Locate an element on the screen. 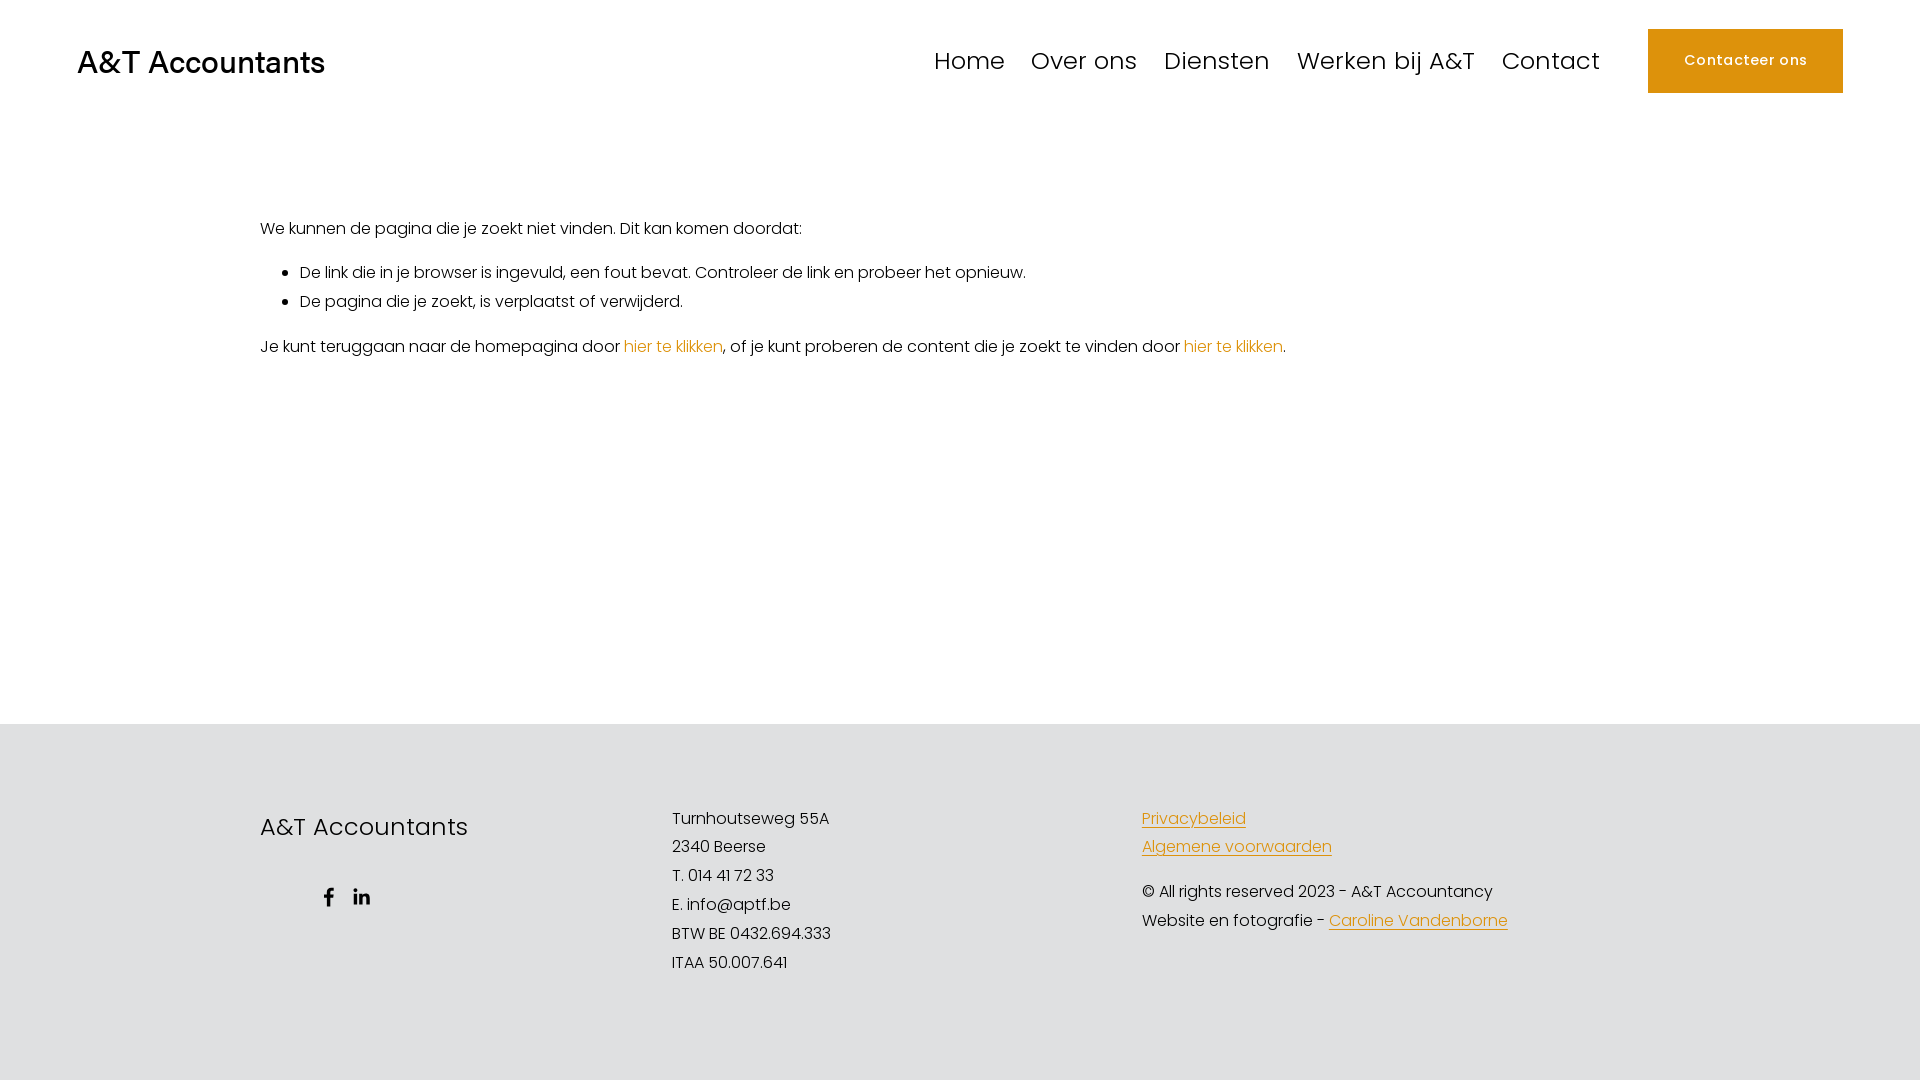 This screenshot has width=1920, height=1080. hier te klikken is located at coordinates (1234, 346).